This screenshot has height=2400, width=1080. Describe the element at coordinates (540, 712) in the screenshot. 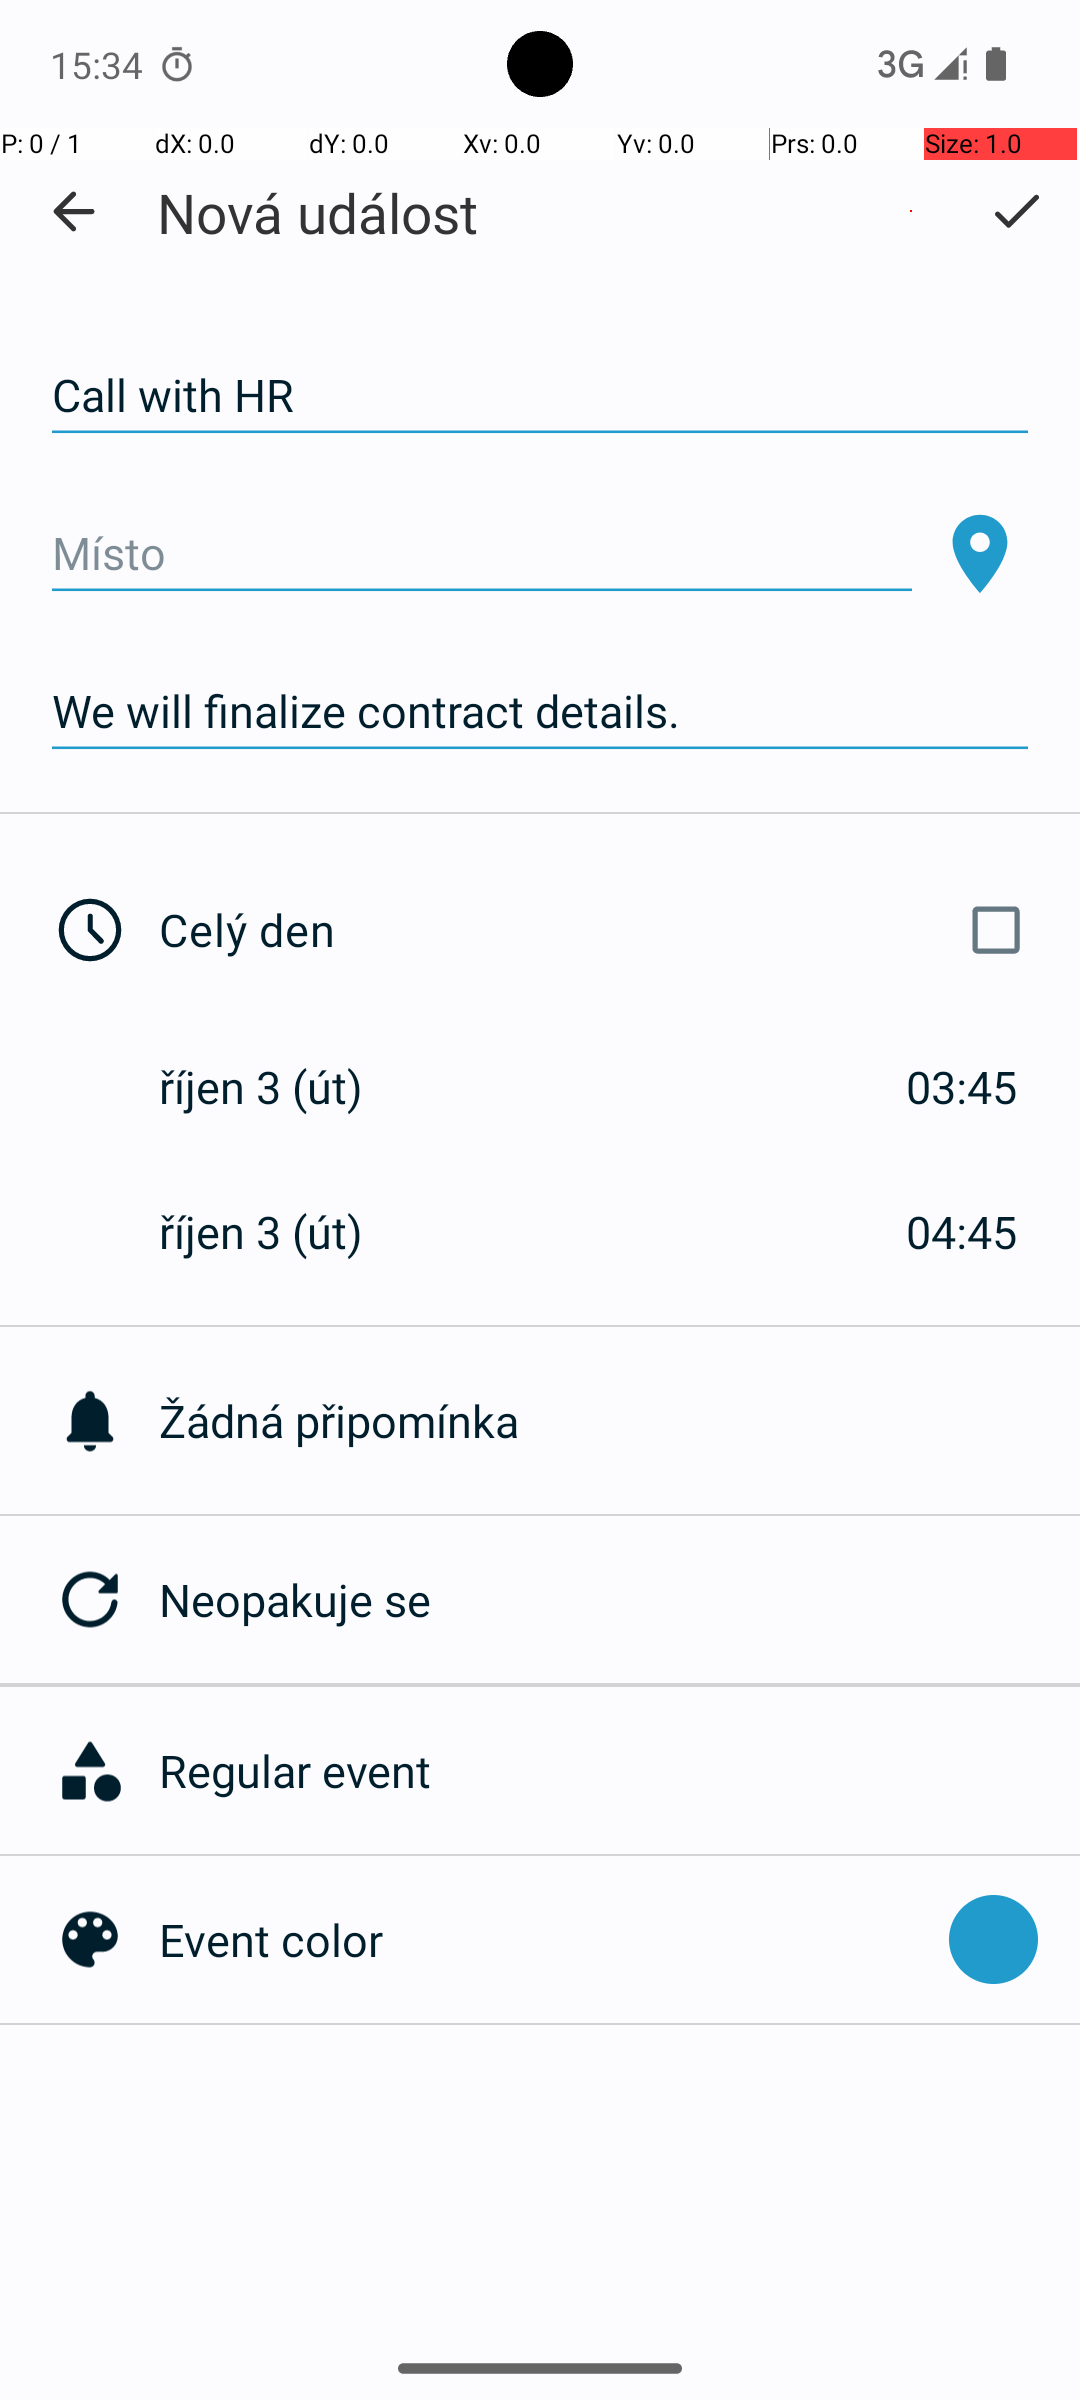

I see `We will finalize contract details.` at that location.